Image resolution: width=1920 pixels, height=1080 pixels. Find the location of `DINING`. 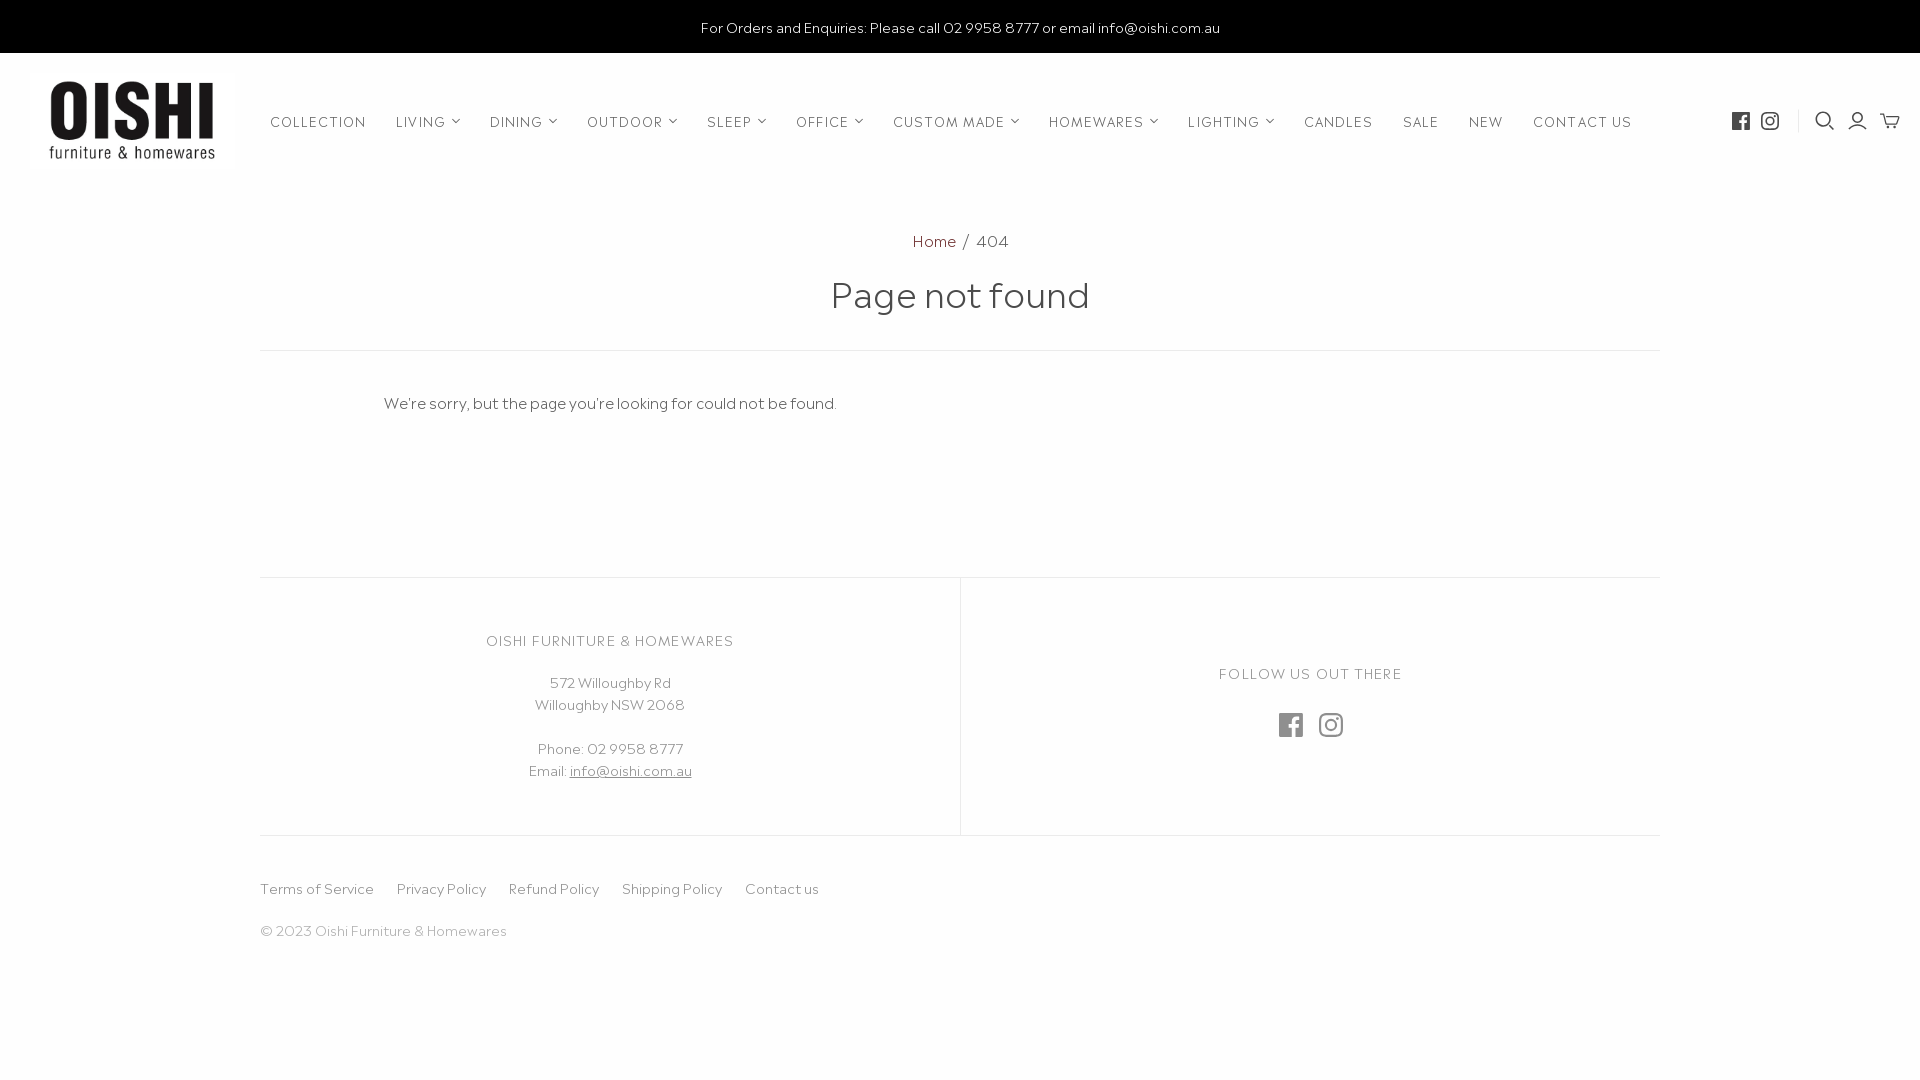

DINING is located at coordinates (524, 121).